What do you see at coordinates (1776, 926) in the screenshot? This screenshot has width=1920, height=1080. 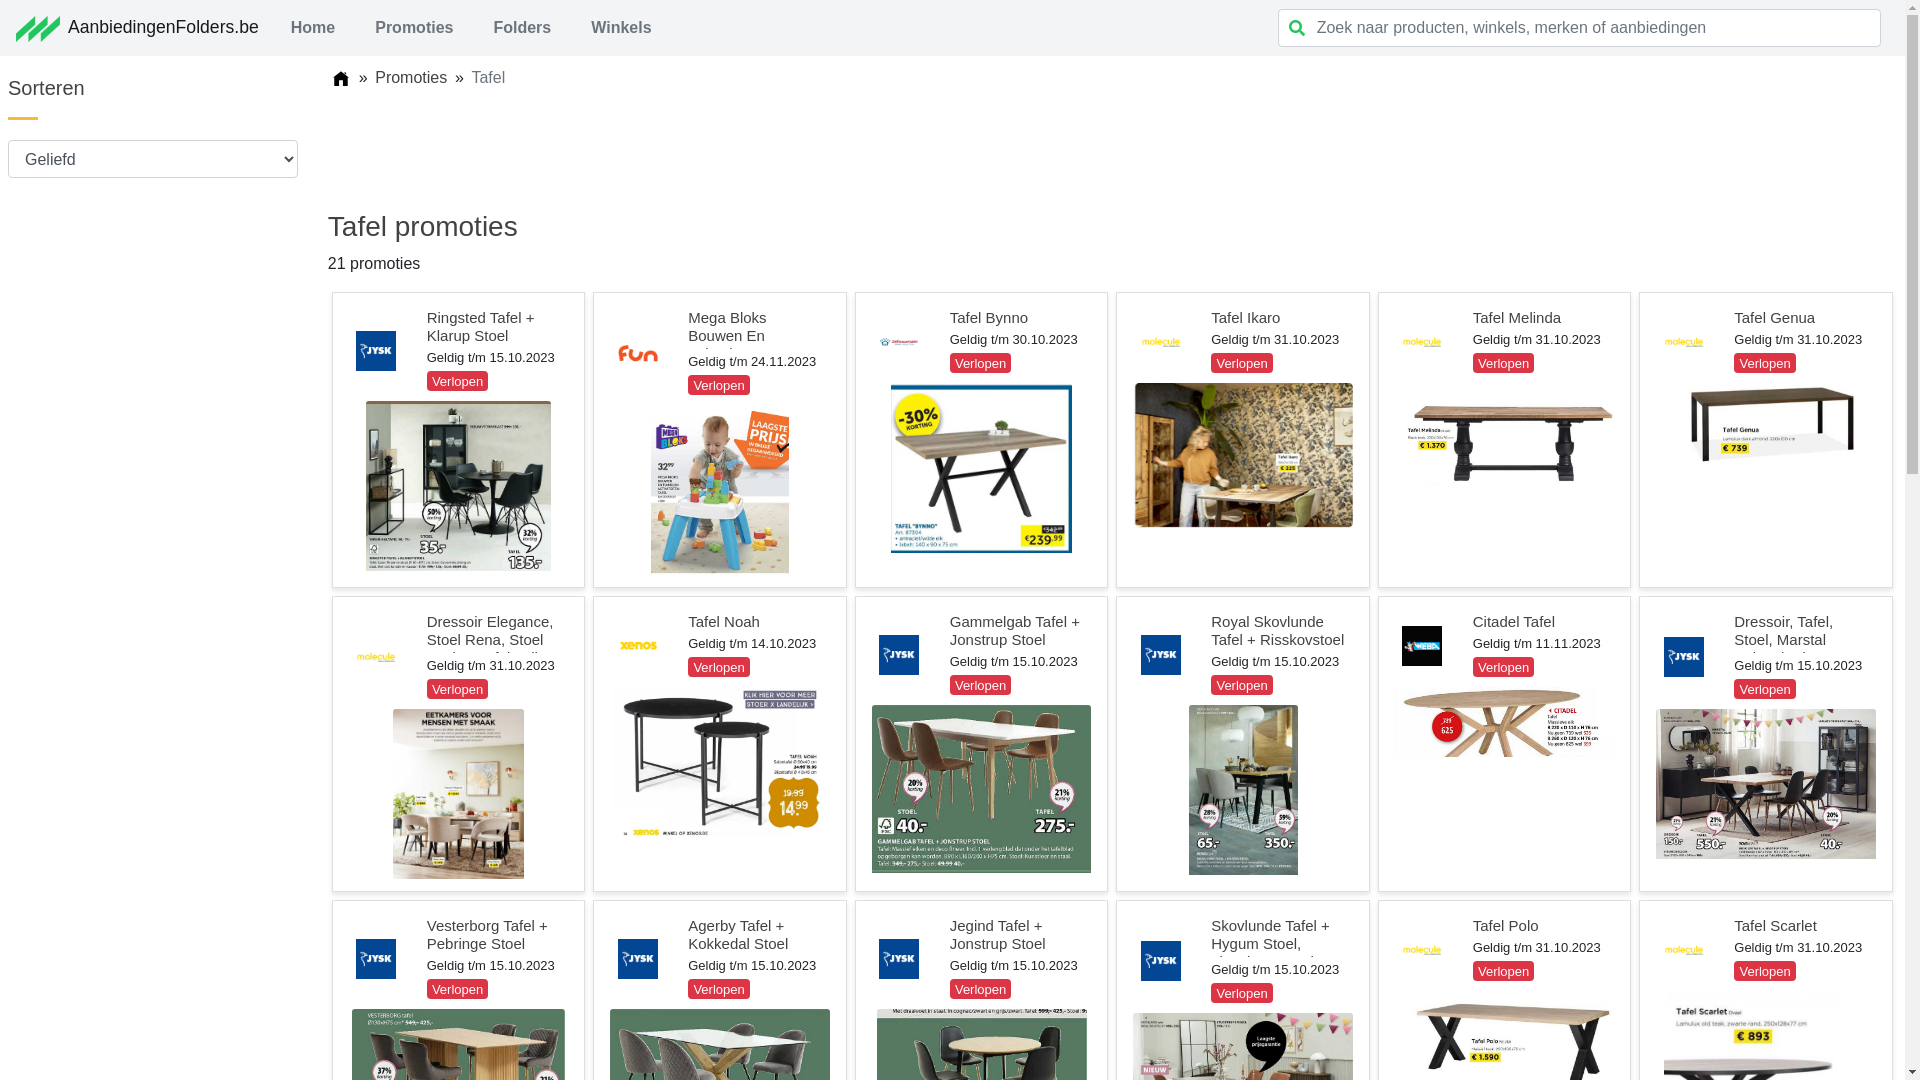 I see `Tafel Scarlet` at bounding box center [1776, 926].